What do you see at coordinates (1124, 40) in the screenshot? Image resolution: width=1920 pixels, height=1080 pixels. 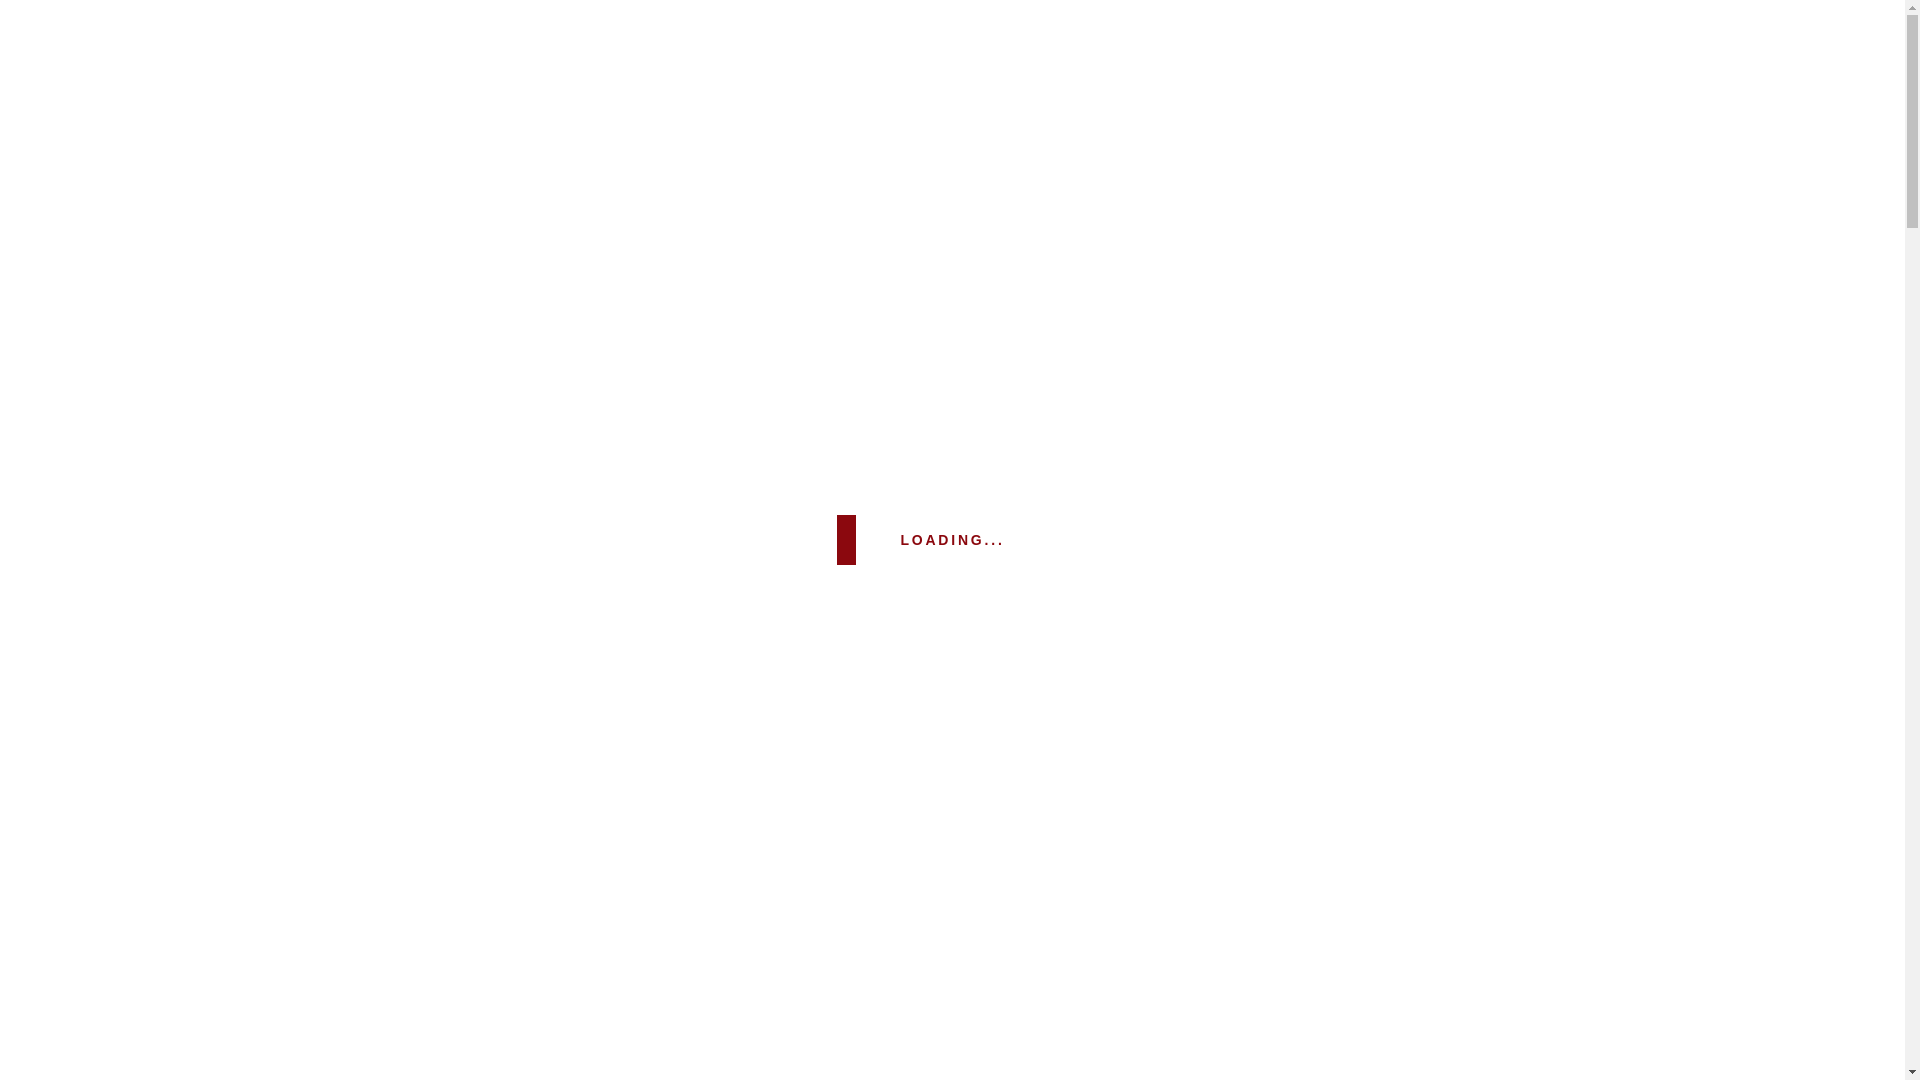 I see `CAIRNS OFFICE
14 Spence St,
Cairns City QLD 4870` at bounding box center [1124, 40].